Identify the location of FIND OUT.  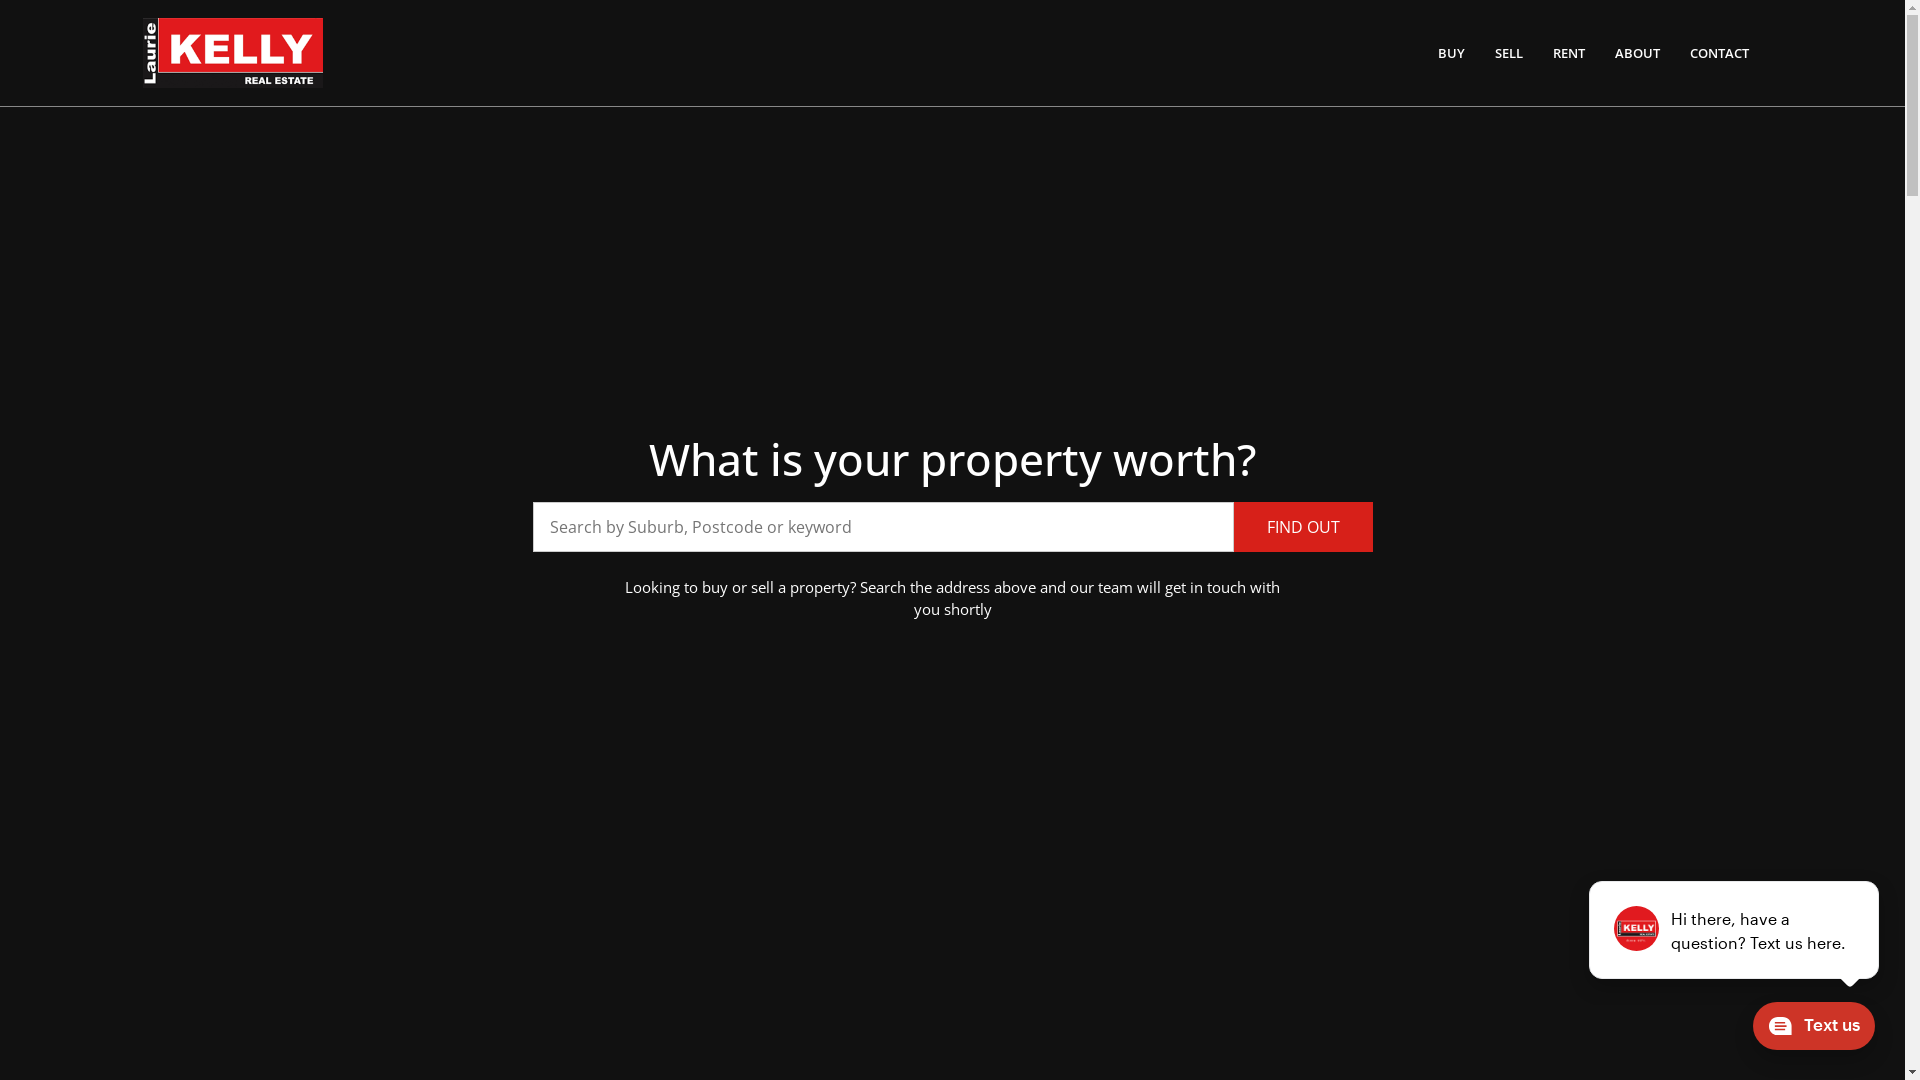
(1304, 527).